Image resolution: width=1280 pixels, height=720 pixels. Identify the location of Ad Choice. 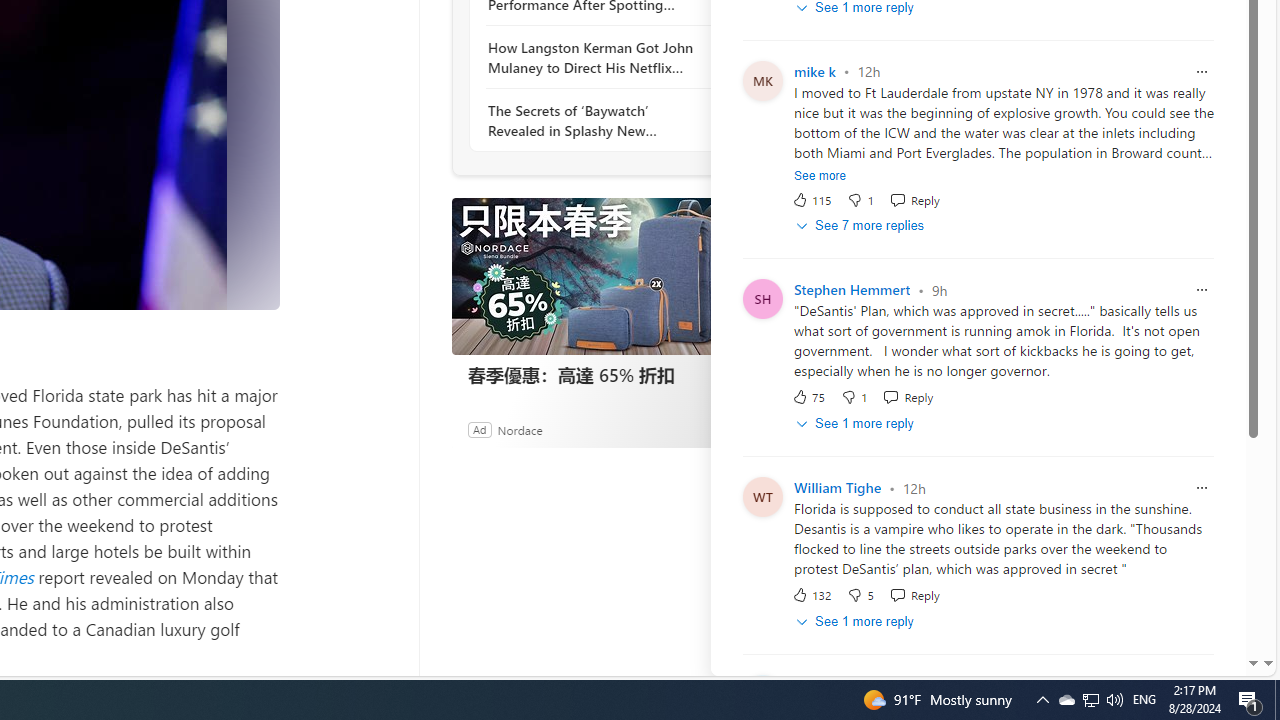
(730, 429).